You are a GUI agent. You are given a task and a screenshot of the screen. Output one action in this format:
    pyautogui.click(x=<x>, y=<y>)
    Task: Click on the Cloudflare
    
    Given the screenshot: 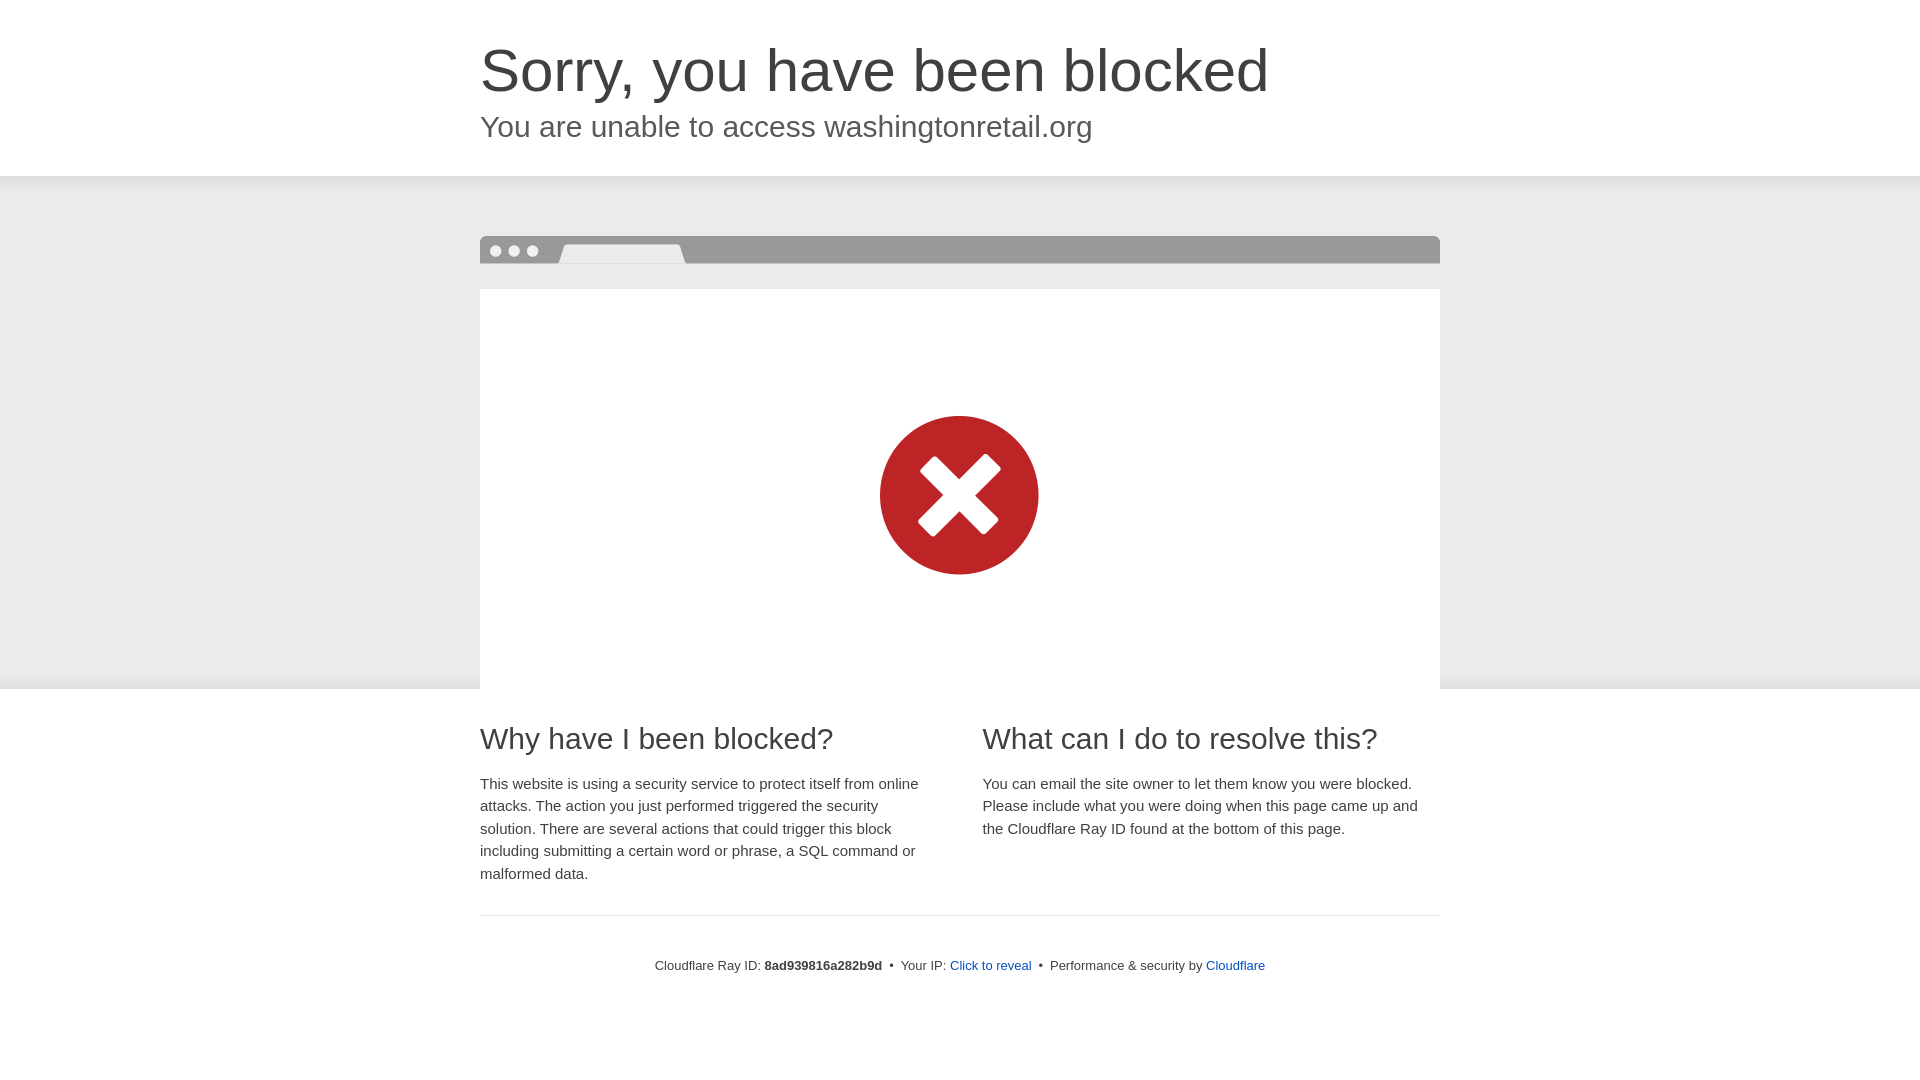 What is the action you would take?
    pyautogui.click(x=1235, y=965)
    